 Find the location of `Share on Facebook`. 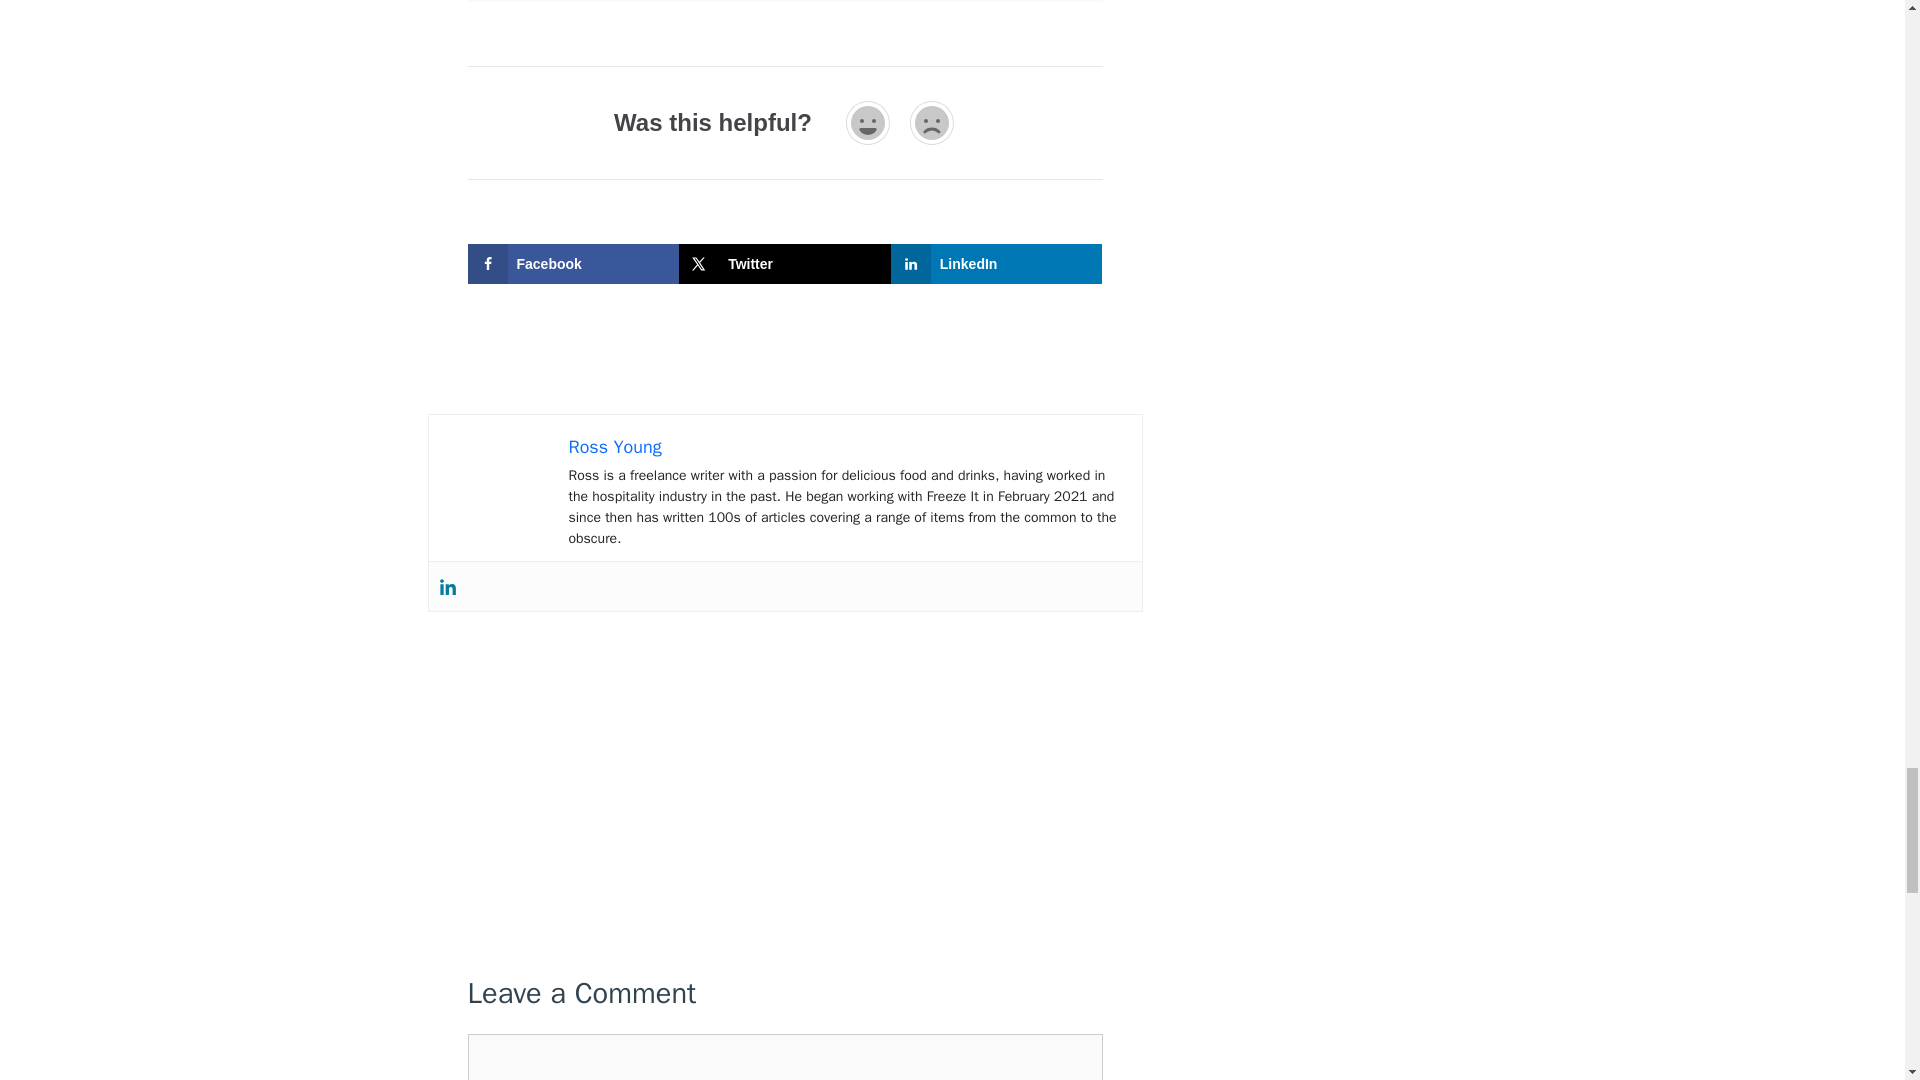

Share on Facebook is located at coordinates (574, 264).